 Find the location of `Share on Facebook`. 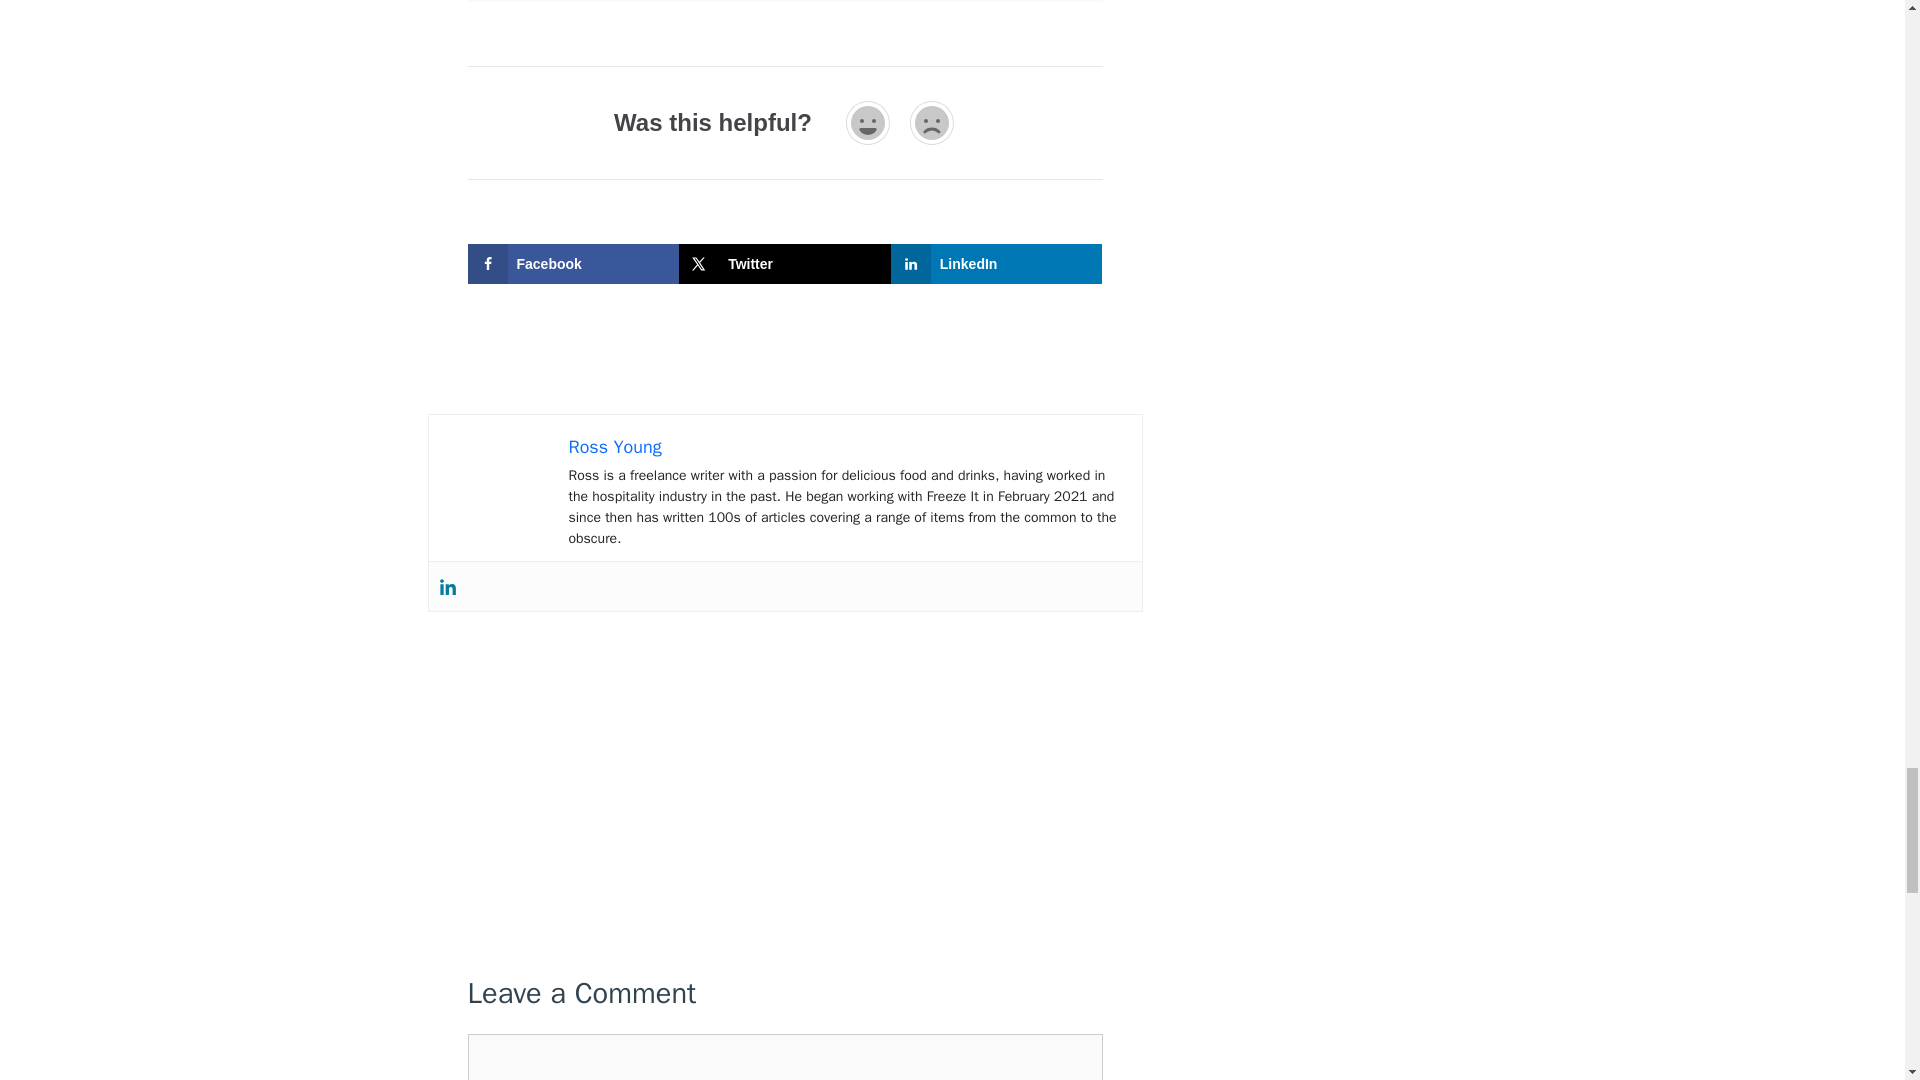

Share on Facebook is located at coordinates (574, 264).